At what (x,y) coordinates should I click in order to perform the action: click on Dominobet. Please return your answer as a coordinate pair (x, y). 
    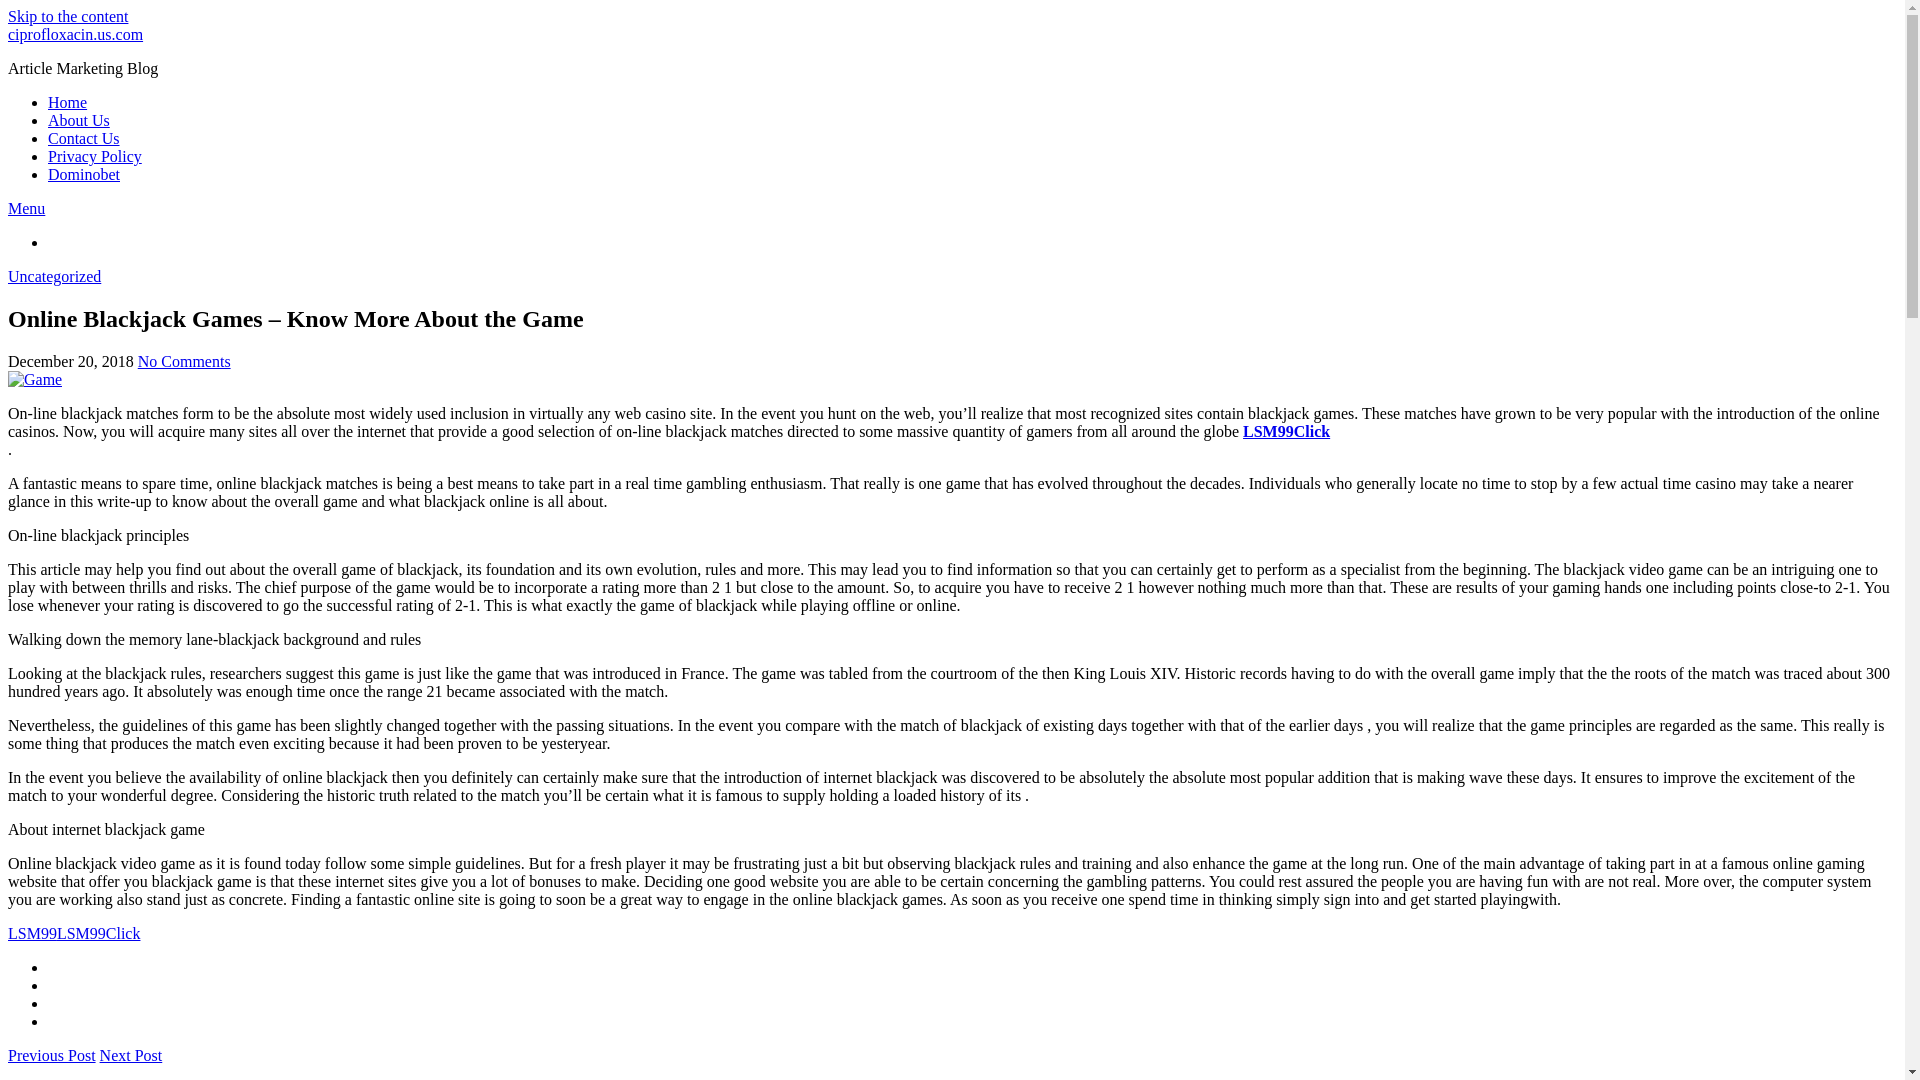
    Looking at the image, I should click on (84, 174).